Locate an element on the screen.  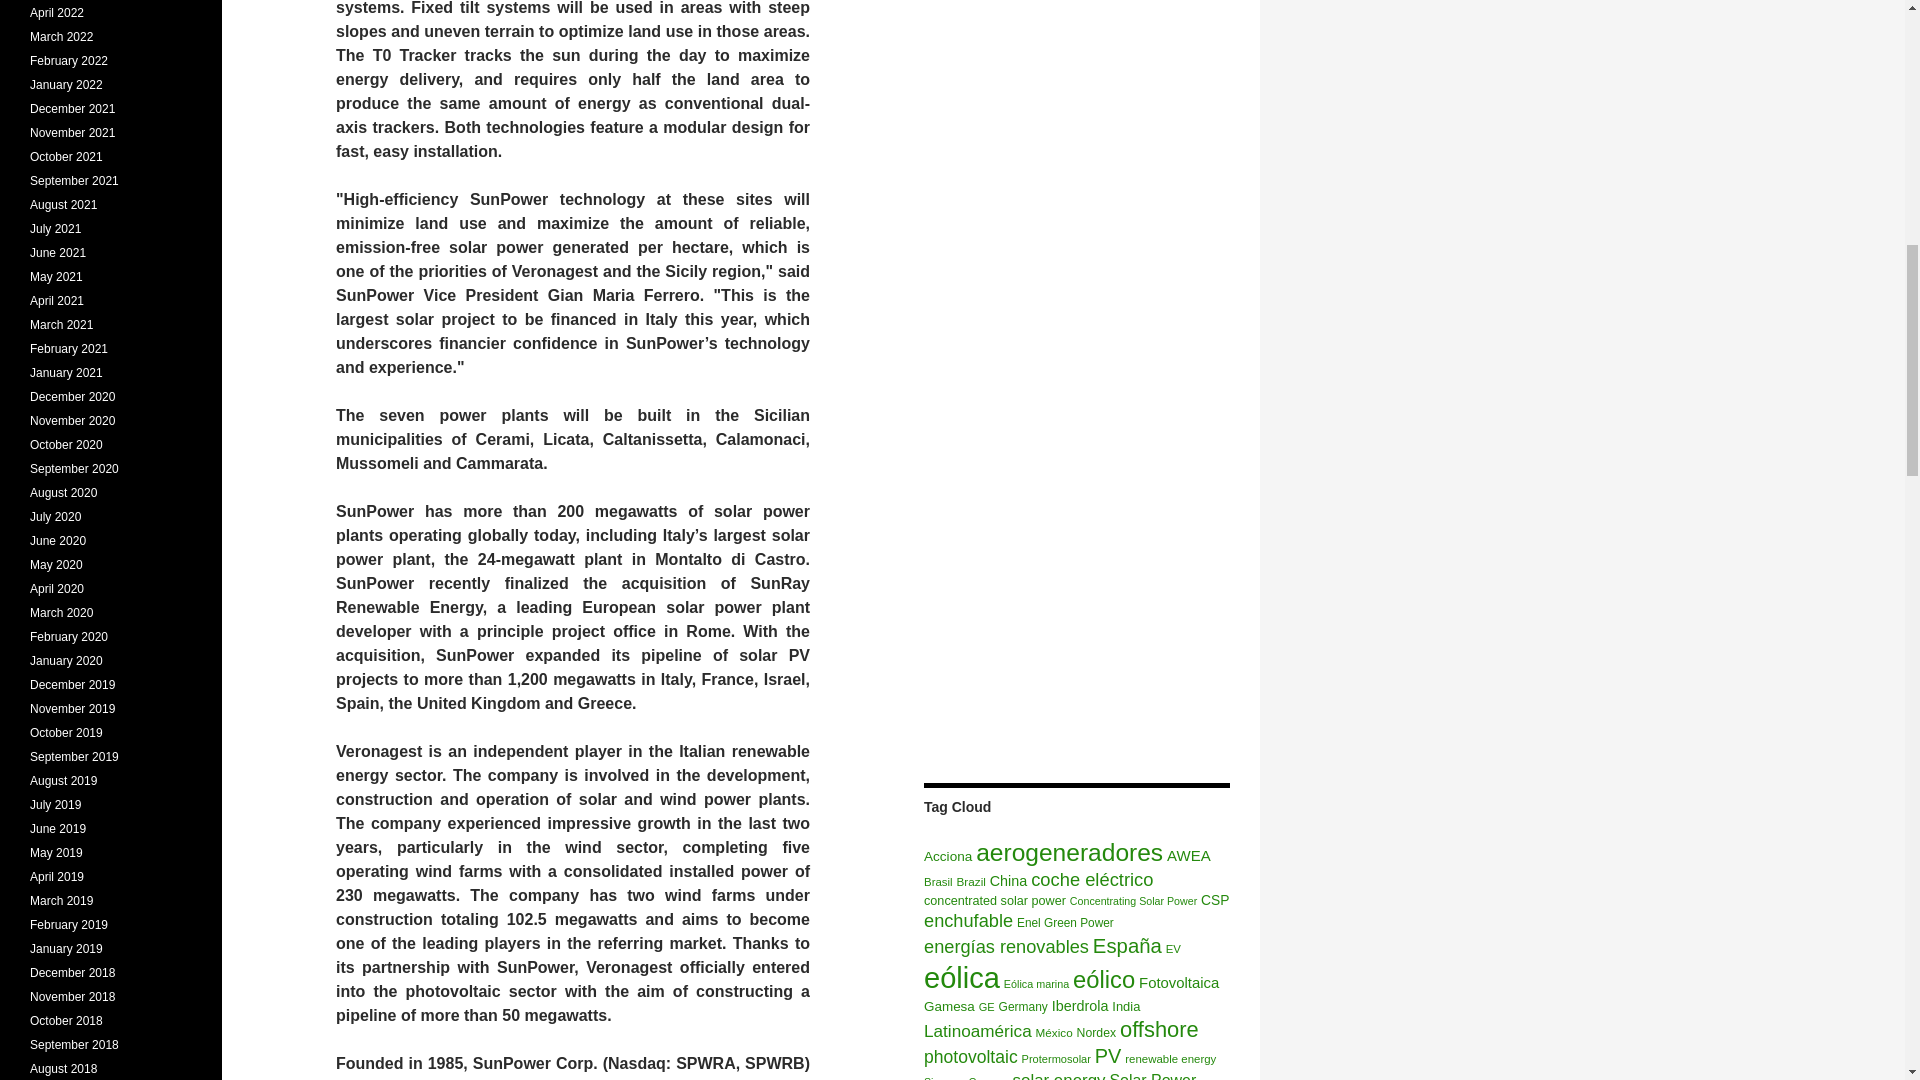
CSP is located at coordinates (1214, 900).